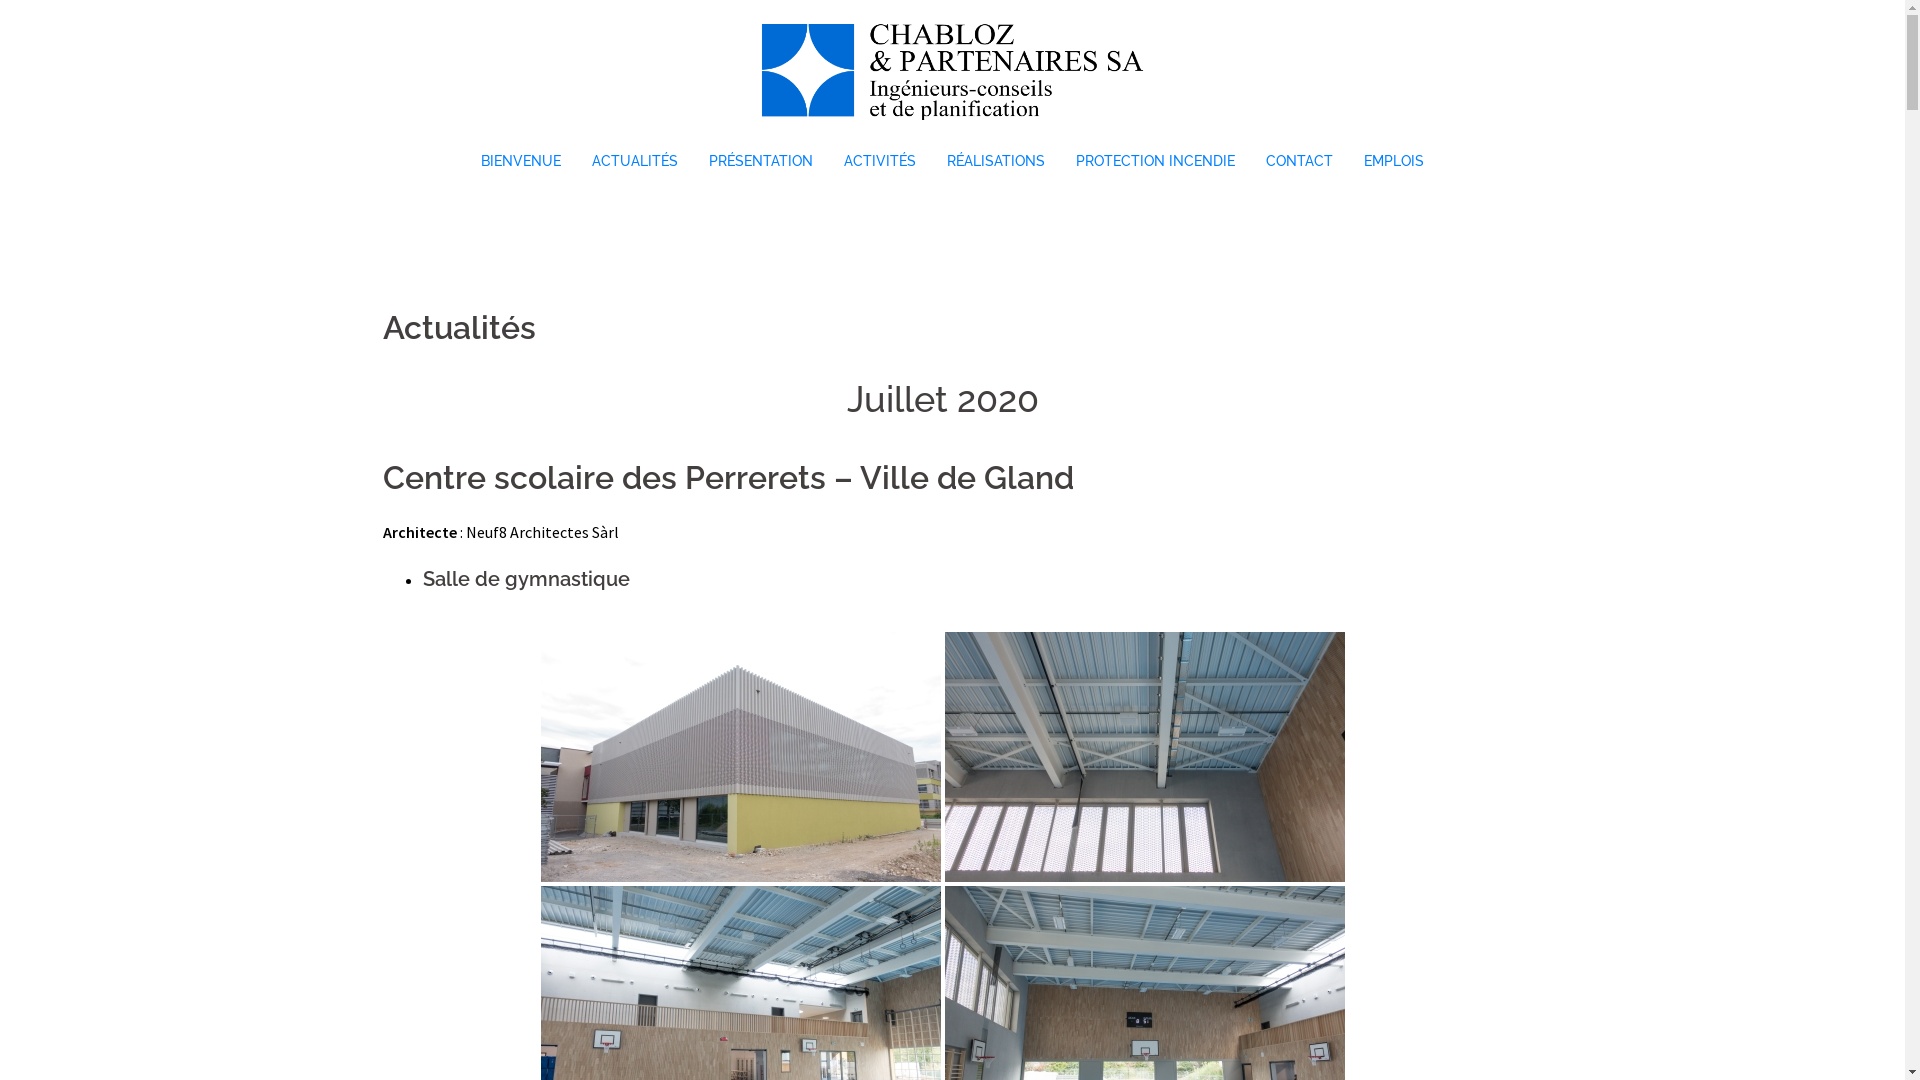  I want to click on CONTACT, so click(1300, 162).